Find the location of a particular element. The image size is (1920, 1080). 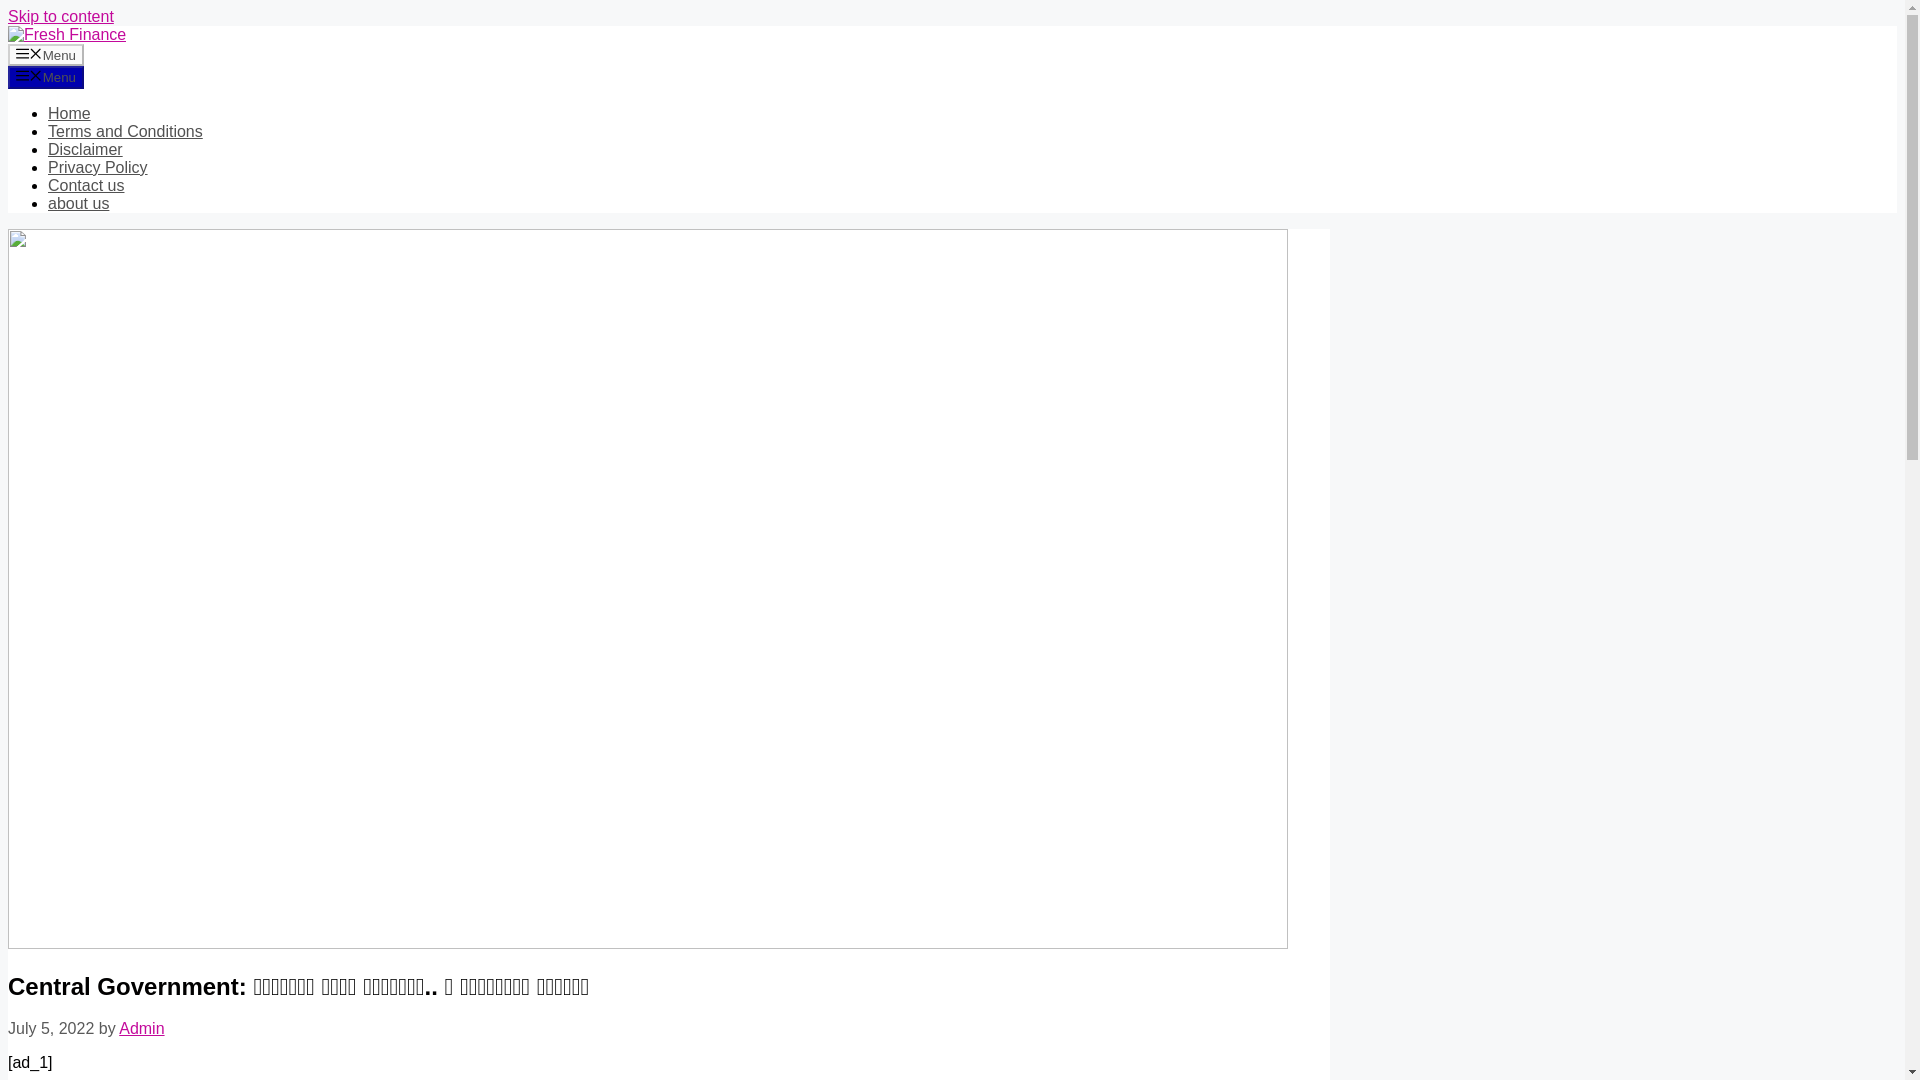

Privacy Policy is located at coordinates (98, 167).